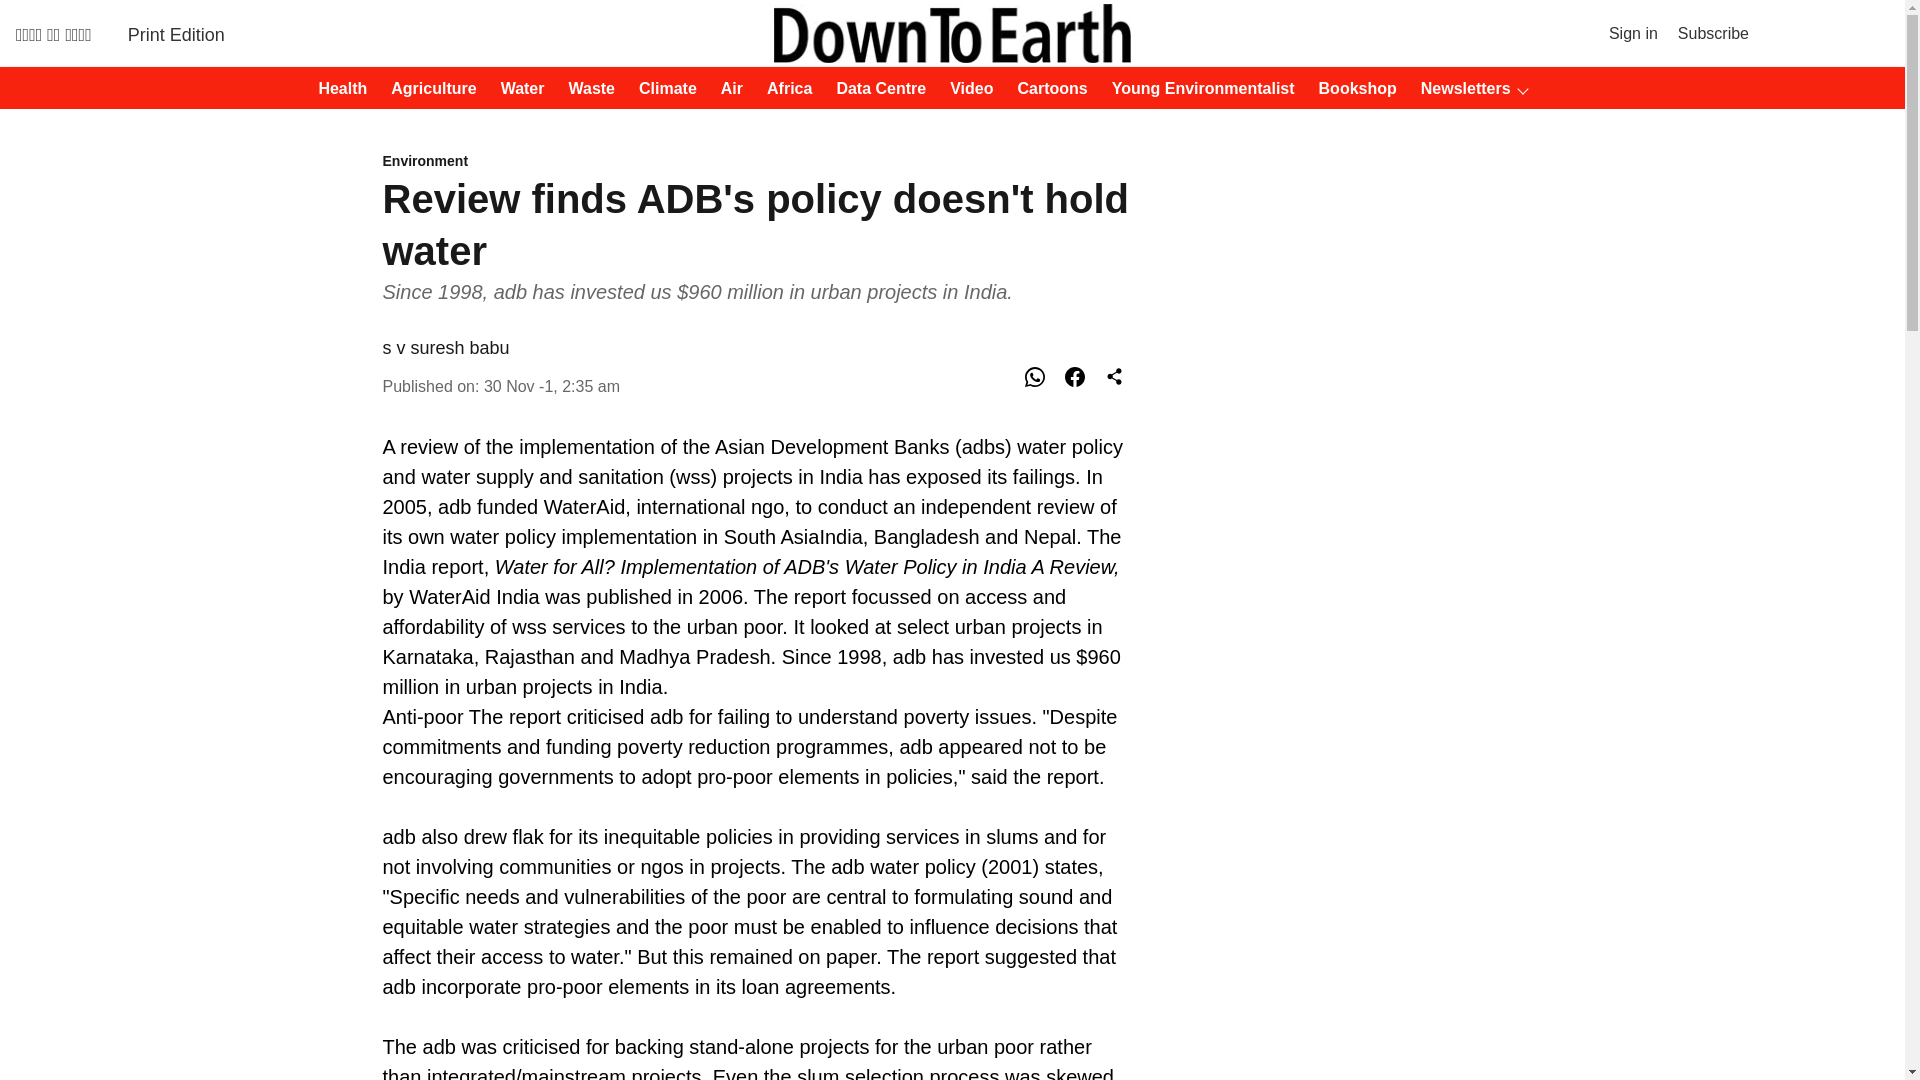 Image resolution: width=1920 pixels, height=1080 pixels. Describe the element at coordinates (1047, 89) in the screenshot. I see `Cartoons` at that location.